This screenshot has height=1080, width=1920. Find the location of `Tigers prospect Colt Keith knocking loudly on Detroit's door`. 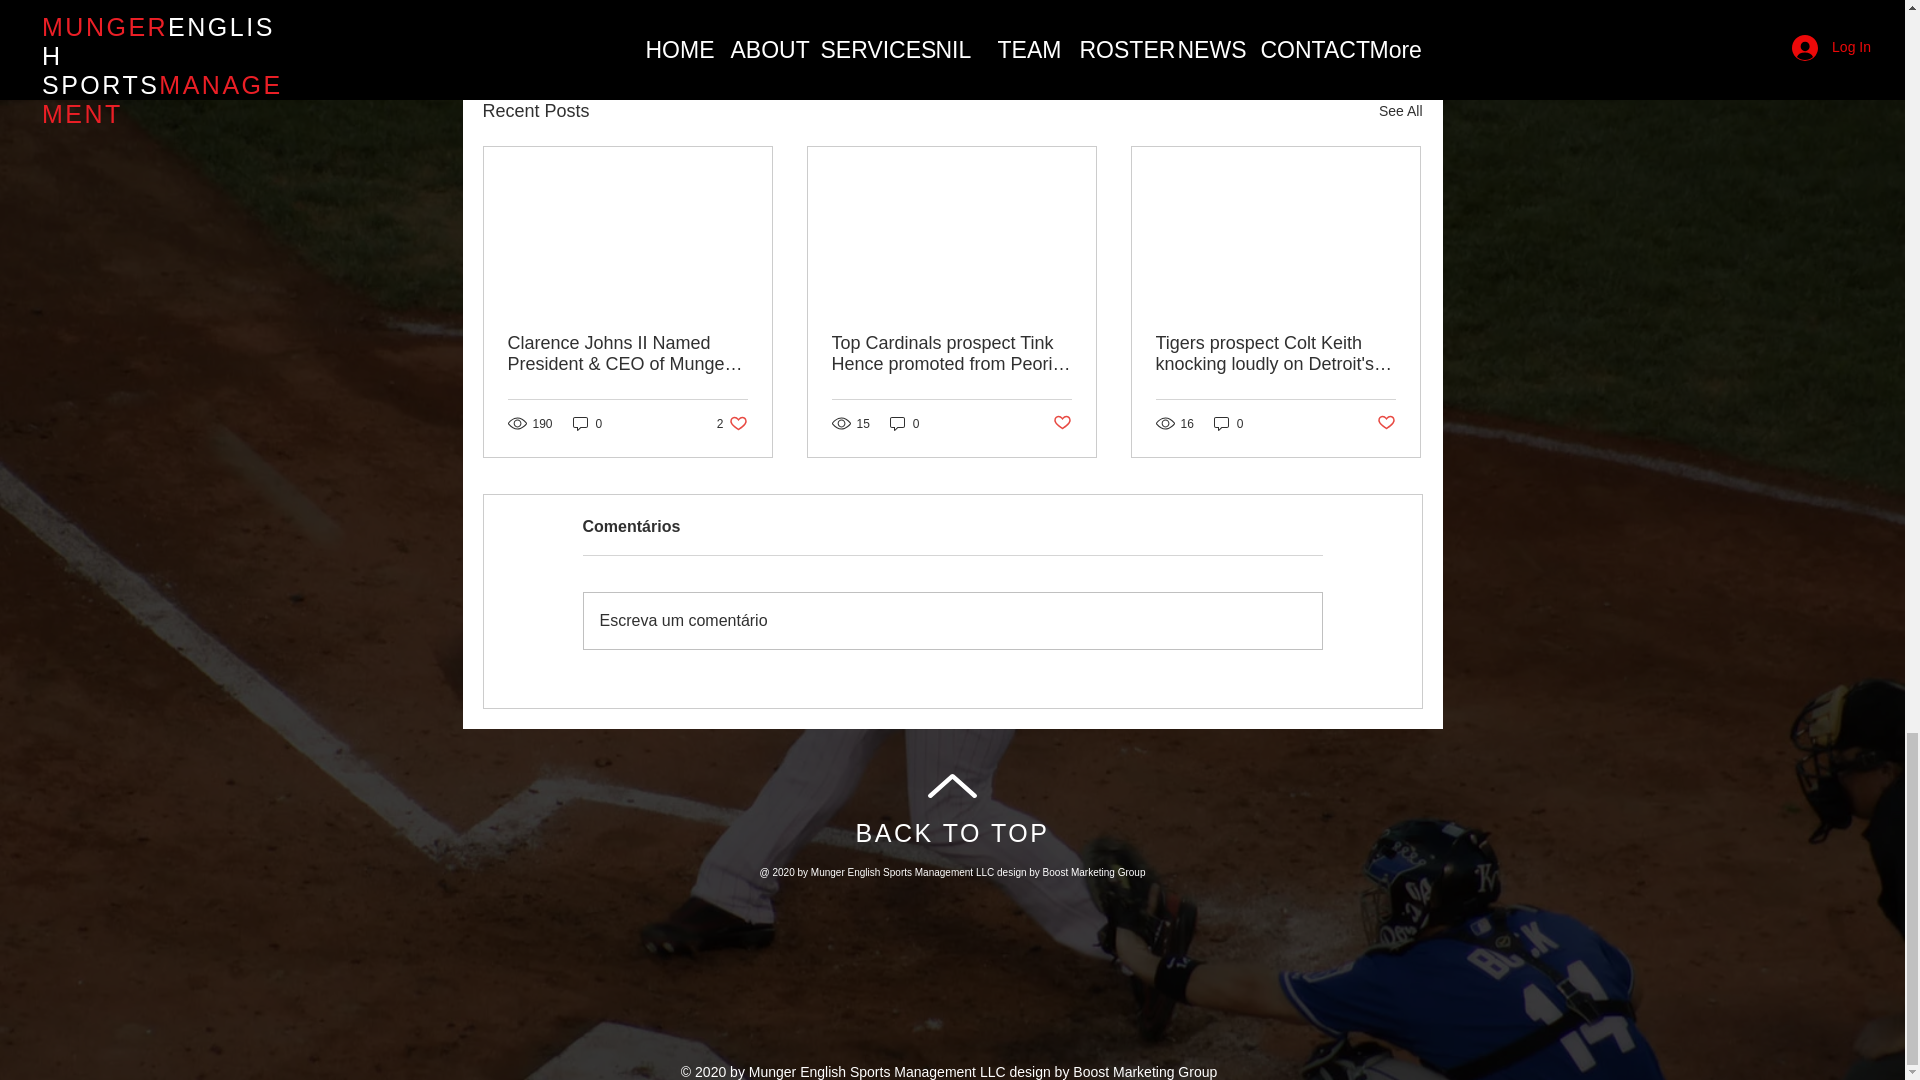

Tigers prospect Colt Keith knocking loudly on Detroit's door is located at coordinates (1275, 353).